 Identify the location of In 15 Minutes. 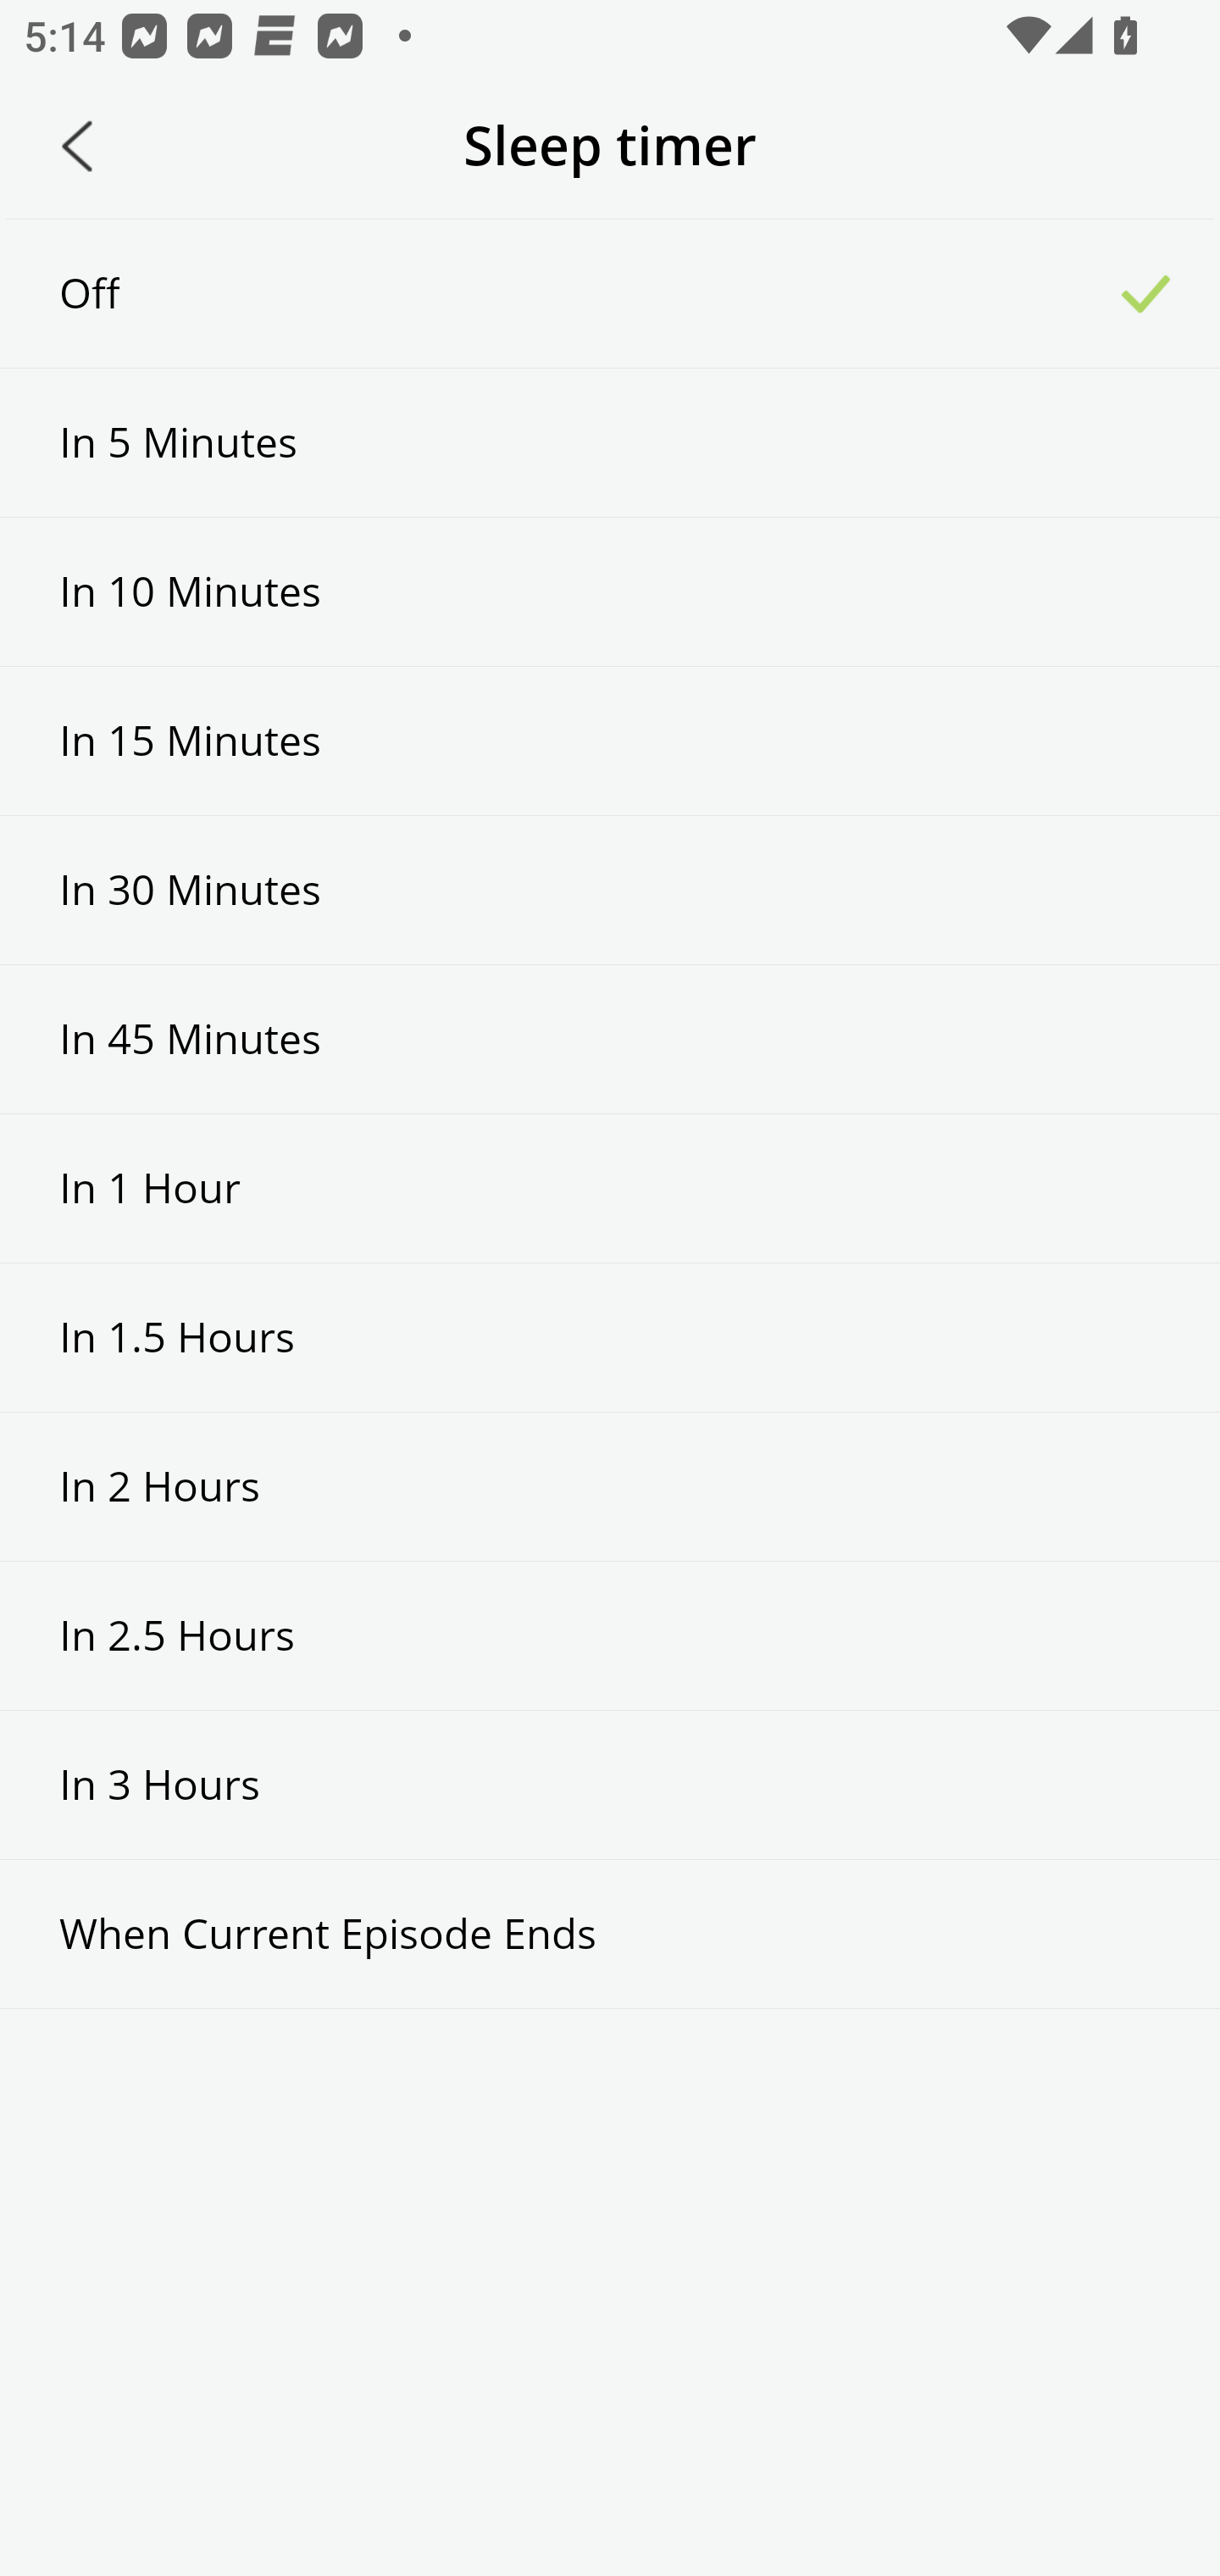
(610, 741).